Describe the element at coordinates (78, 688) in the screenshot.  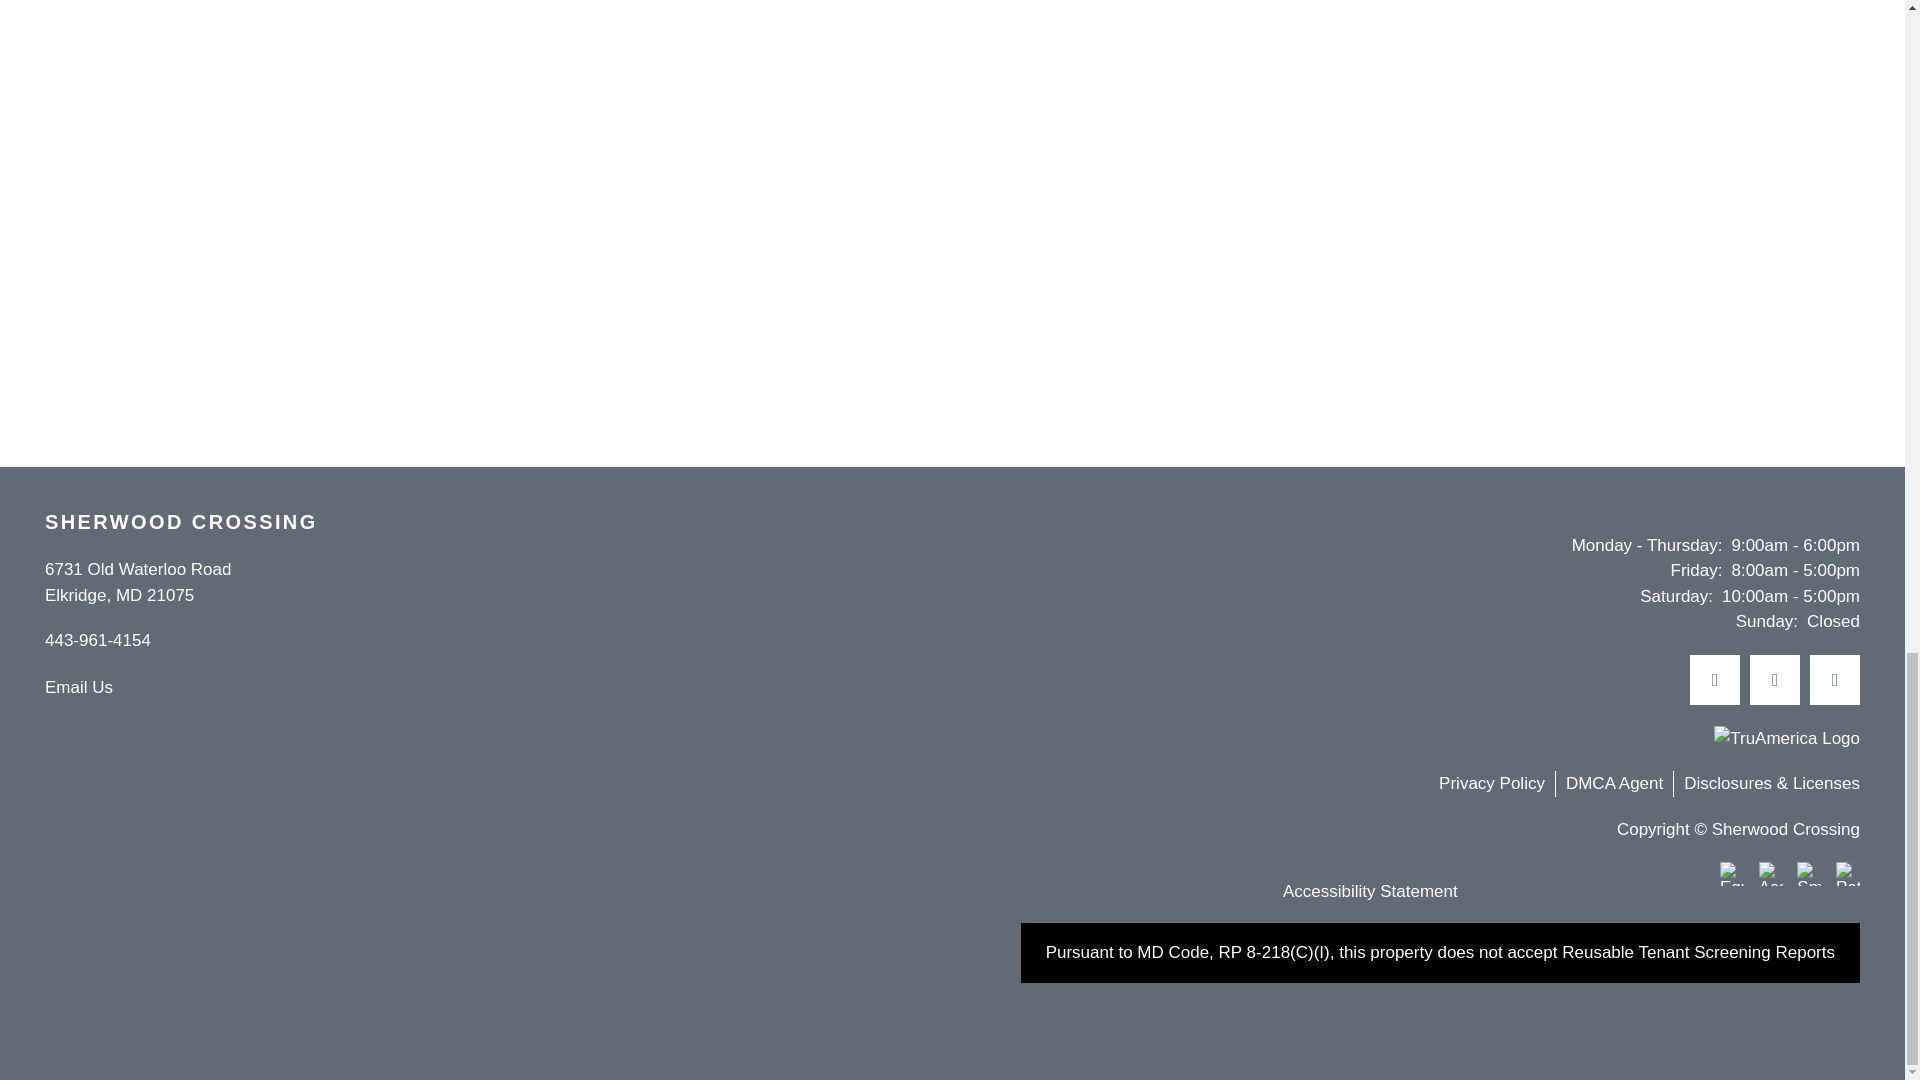
I see `Email Us` at that location.